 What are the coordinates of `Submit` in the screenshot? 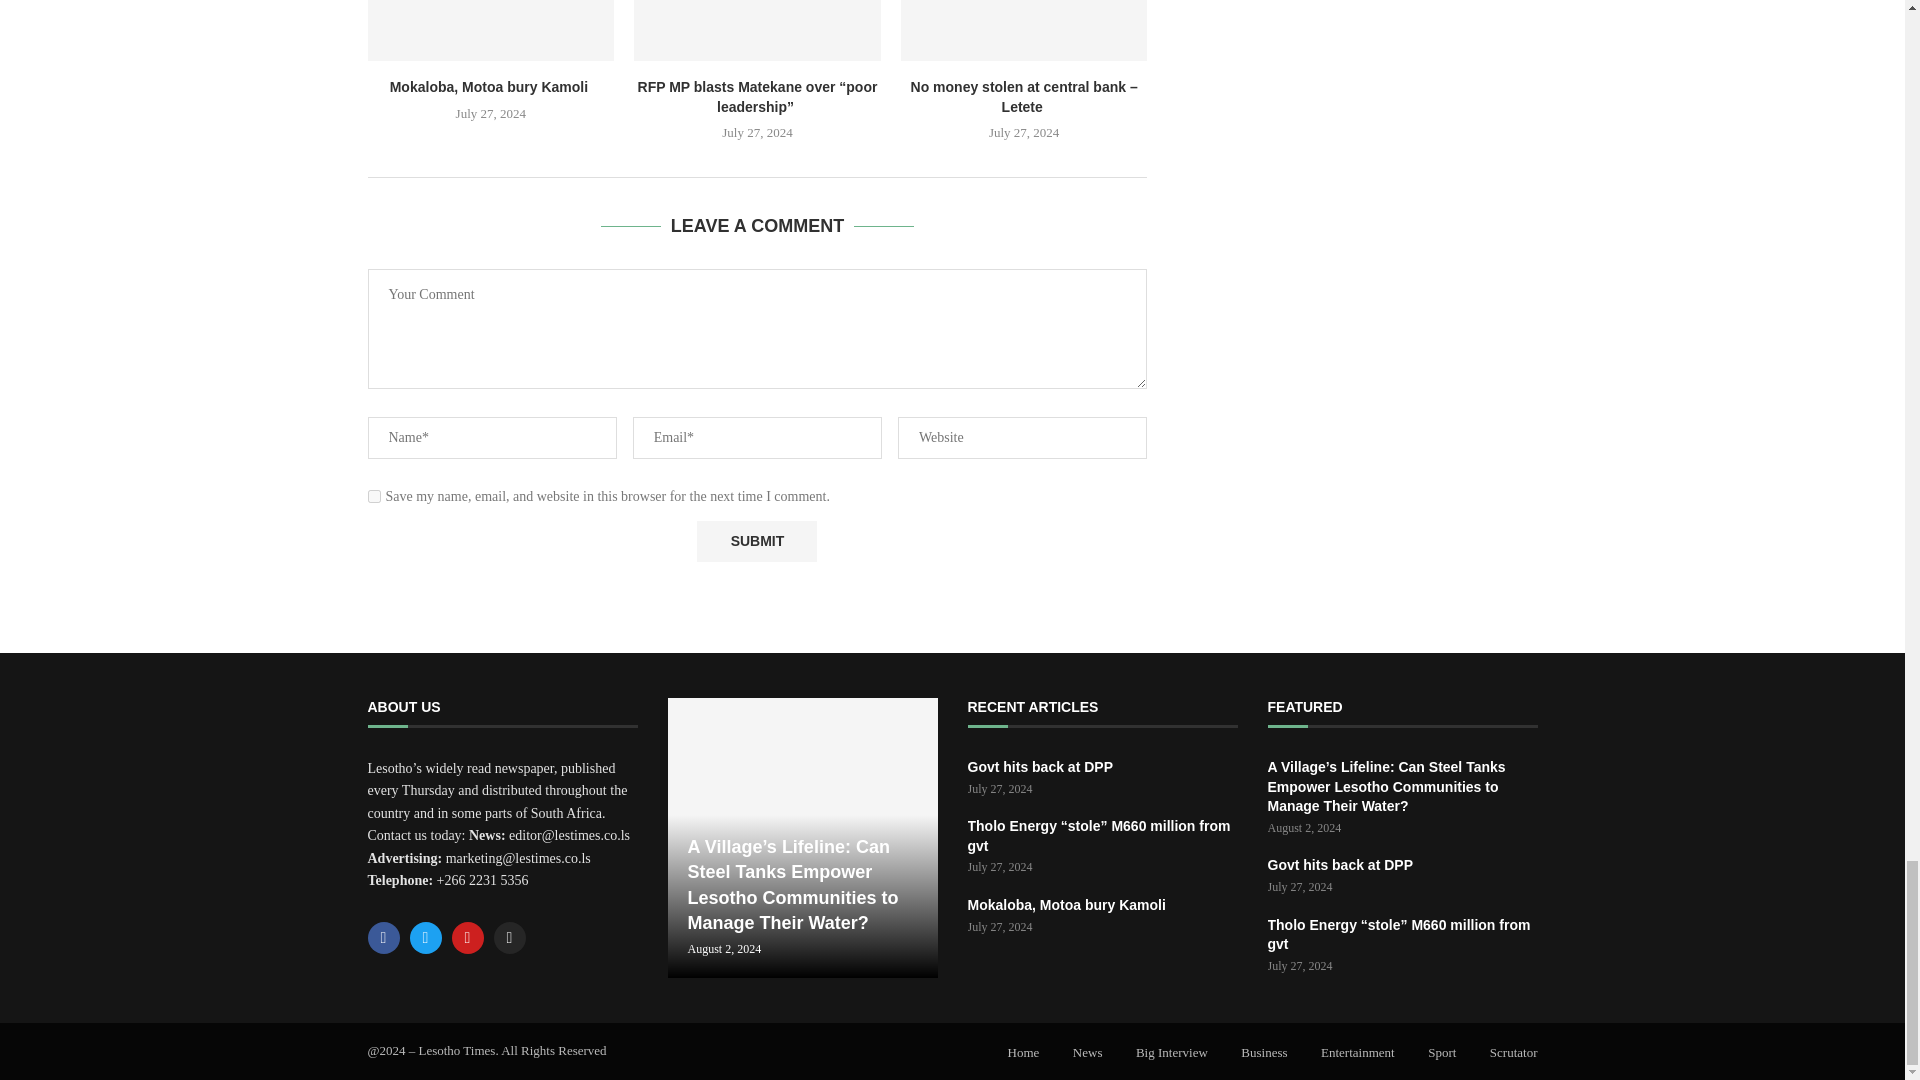 It's located at (756, 540).